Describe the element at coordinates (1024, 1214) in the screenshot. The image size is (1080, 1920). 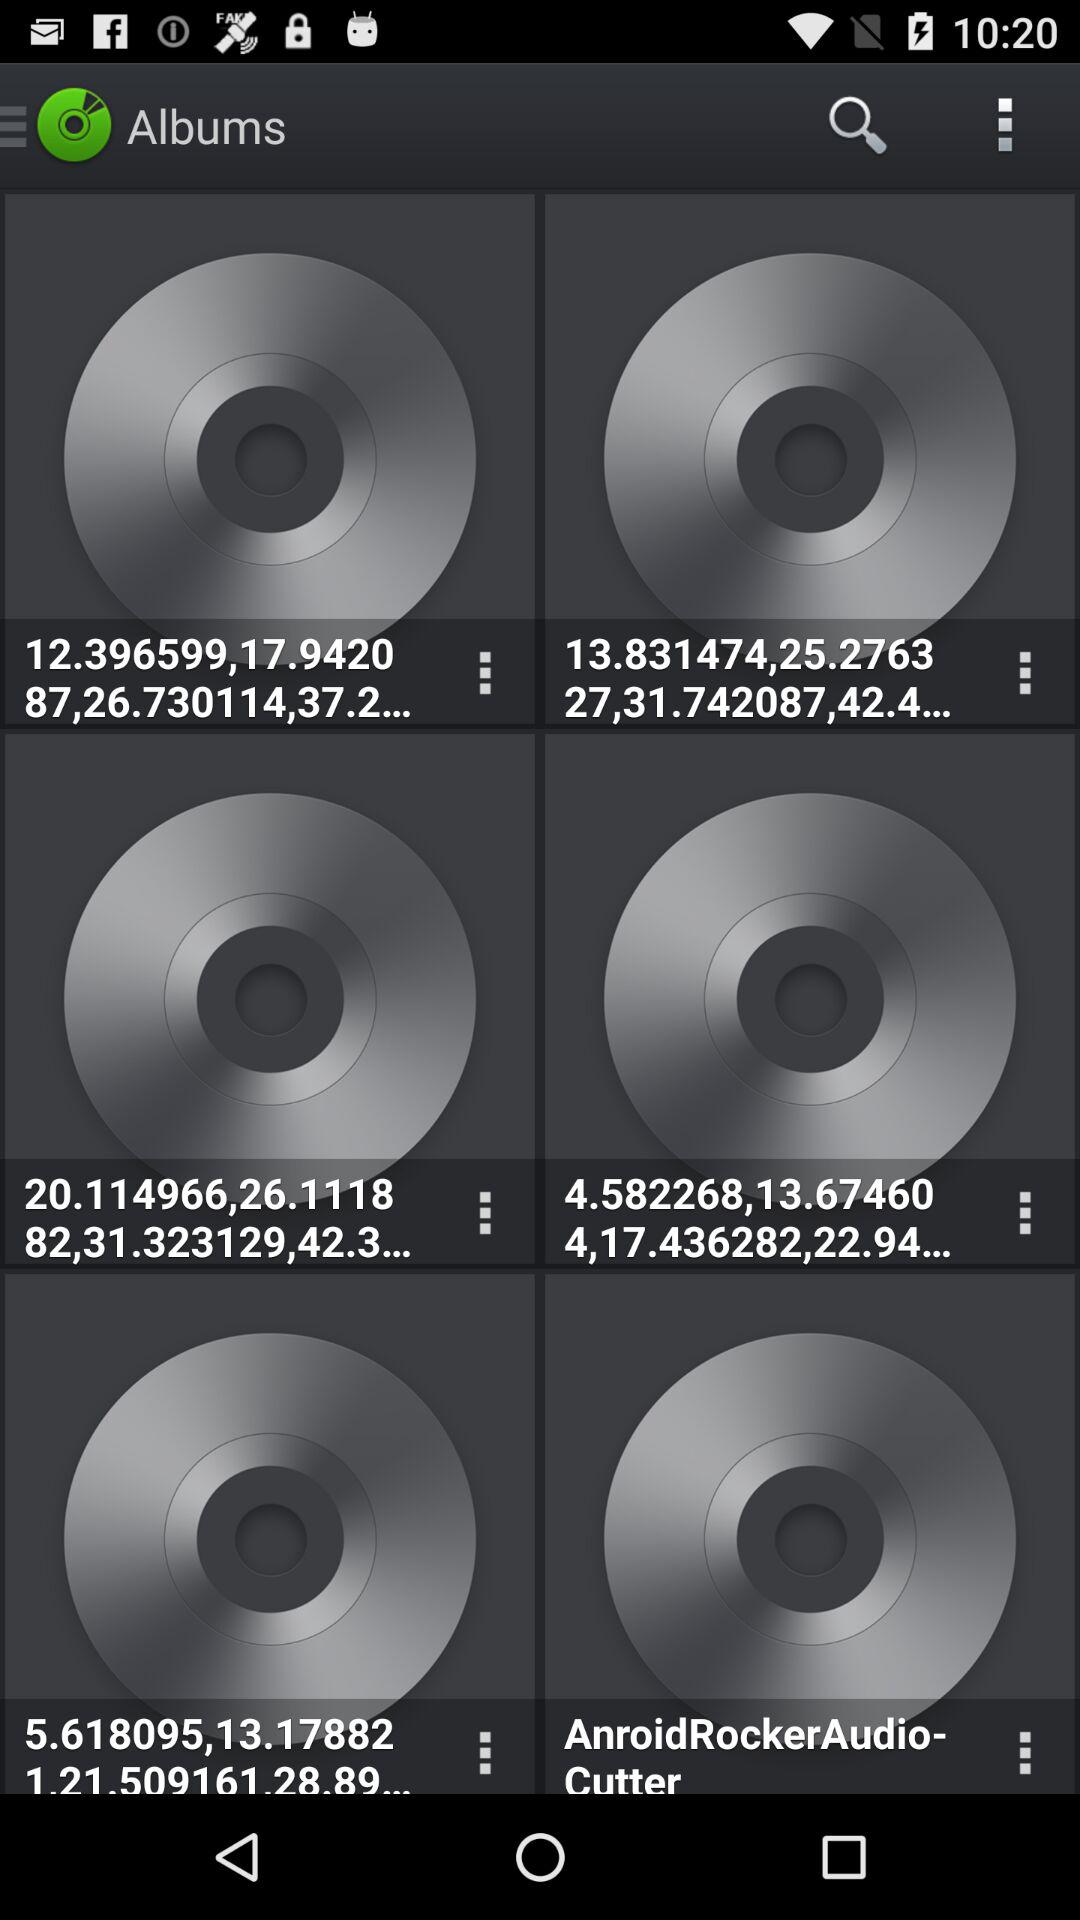
I see `go to drop down` at that location.